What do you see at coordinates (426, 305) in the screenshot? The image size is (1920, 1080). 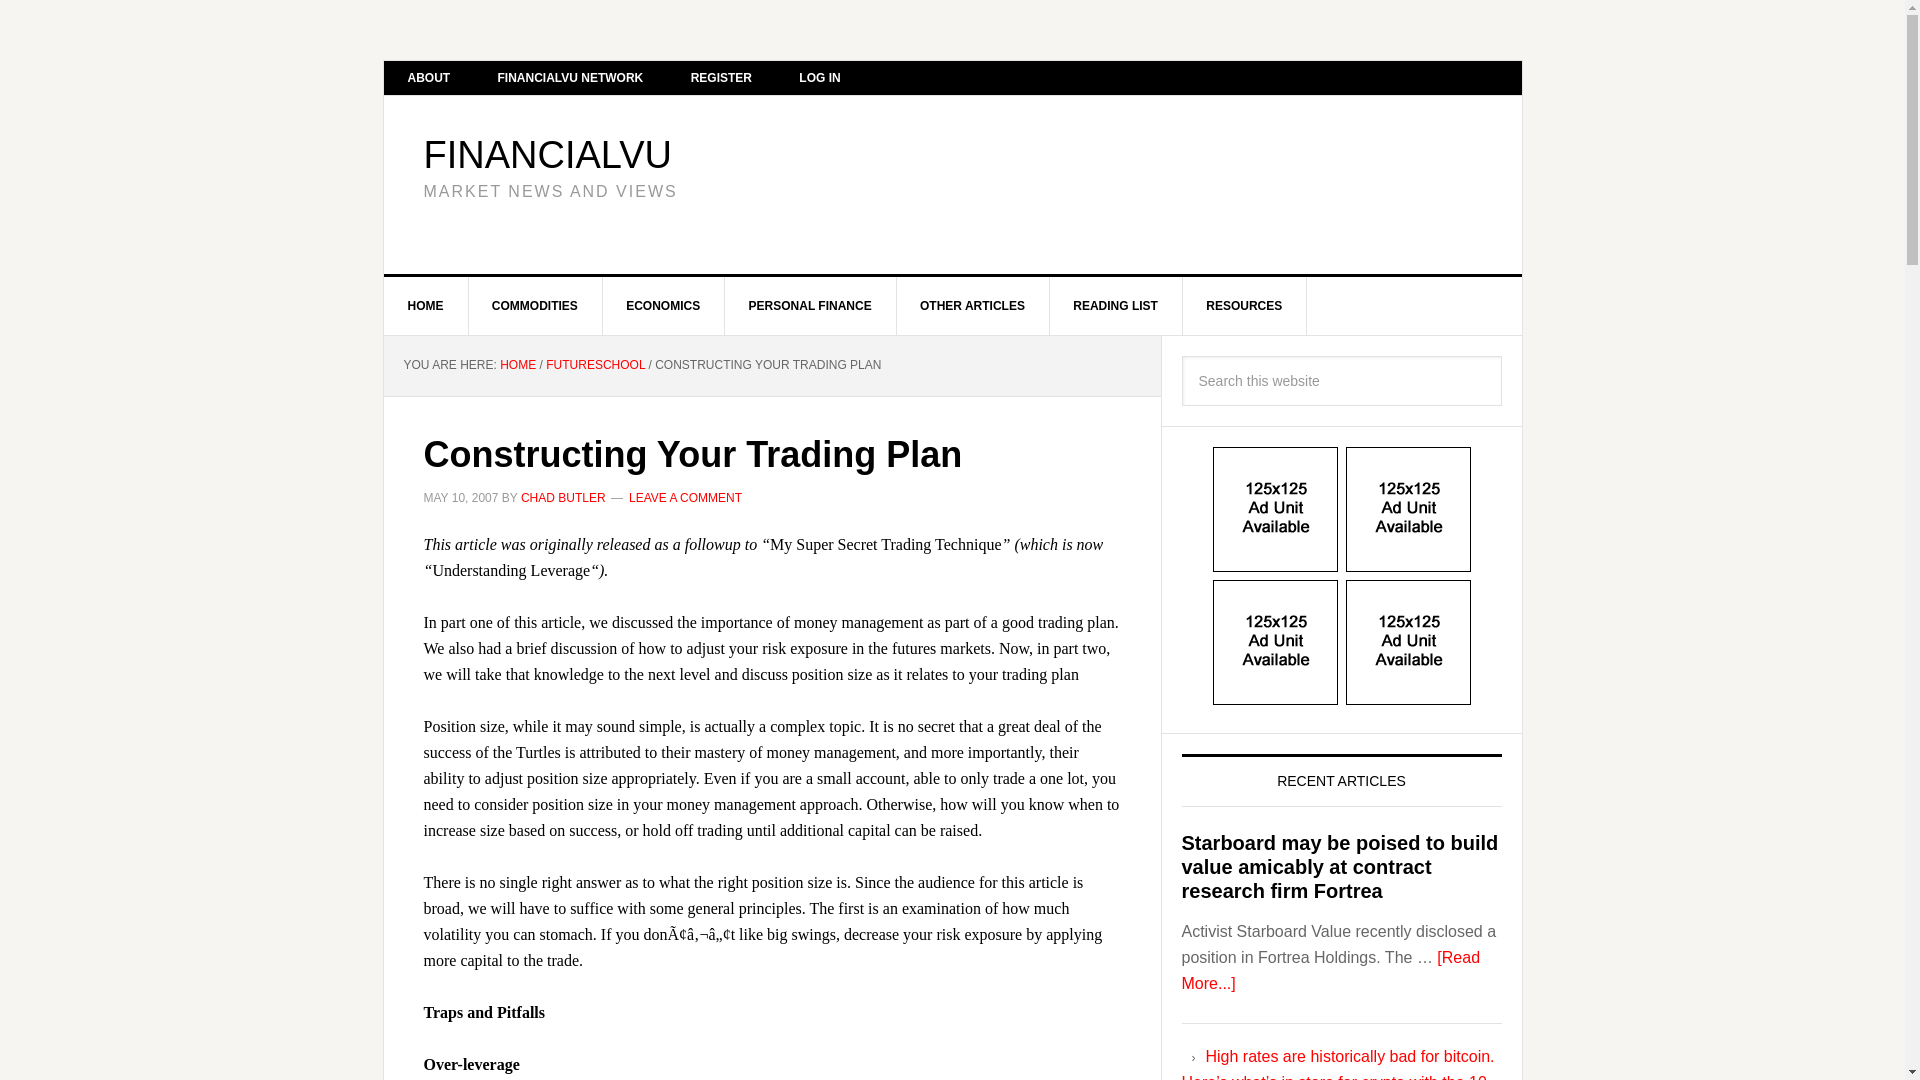 I see `HOME` at bounding box center [426, 305].